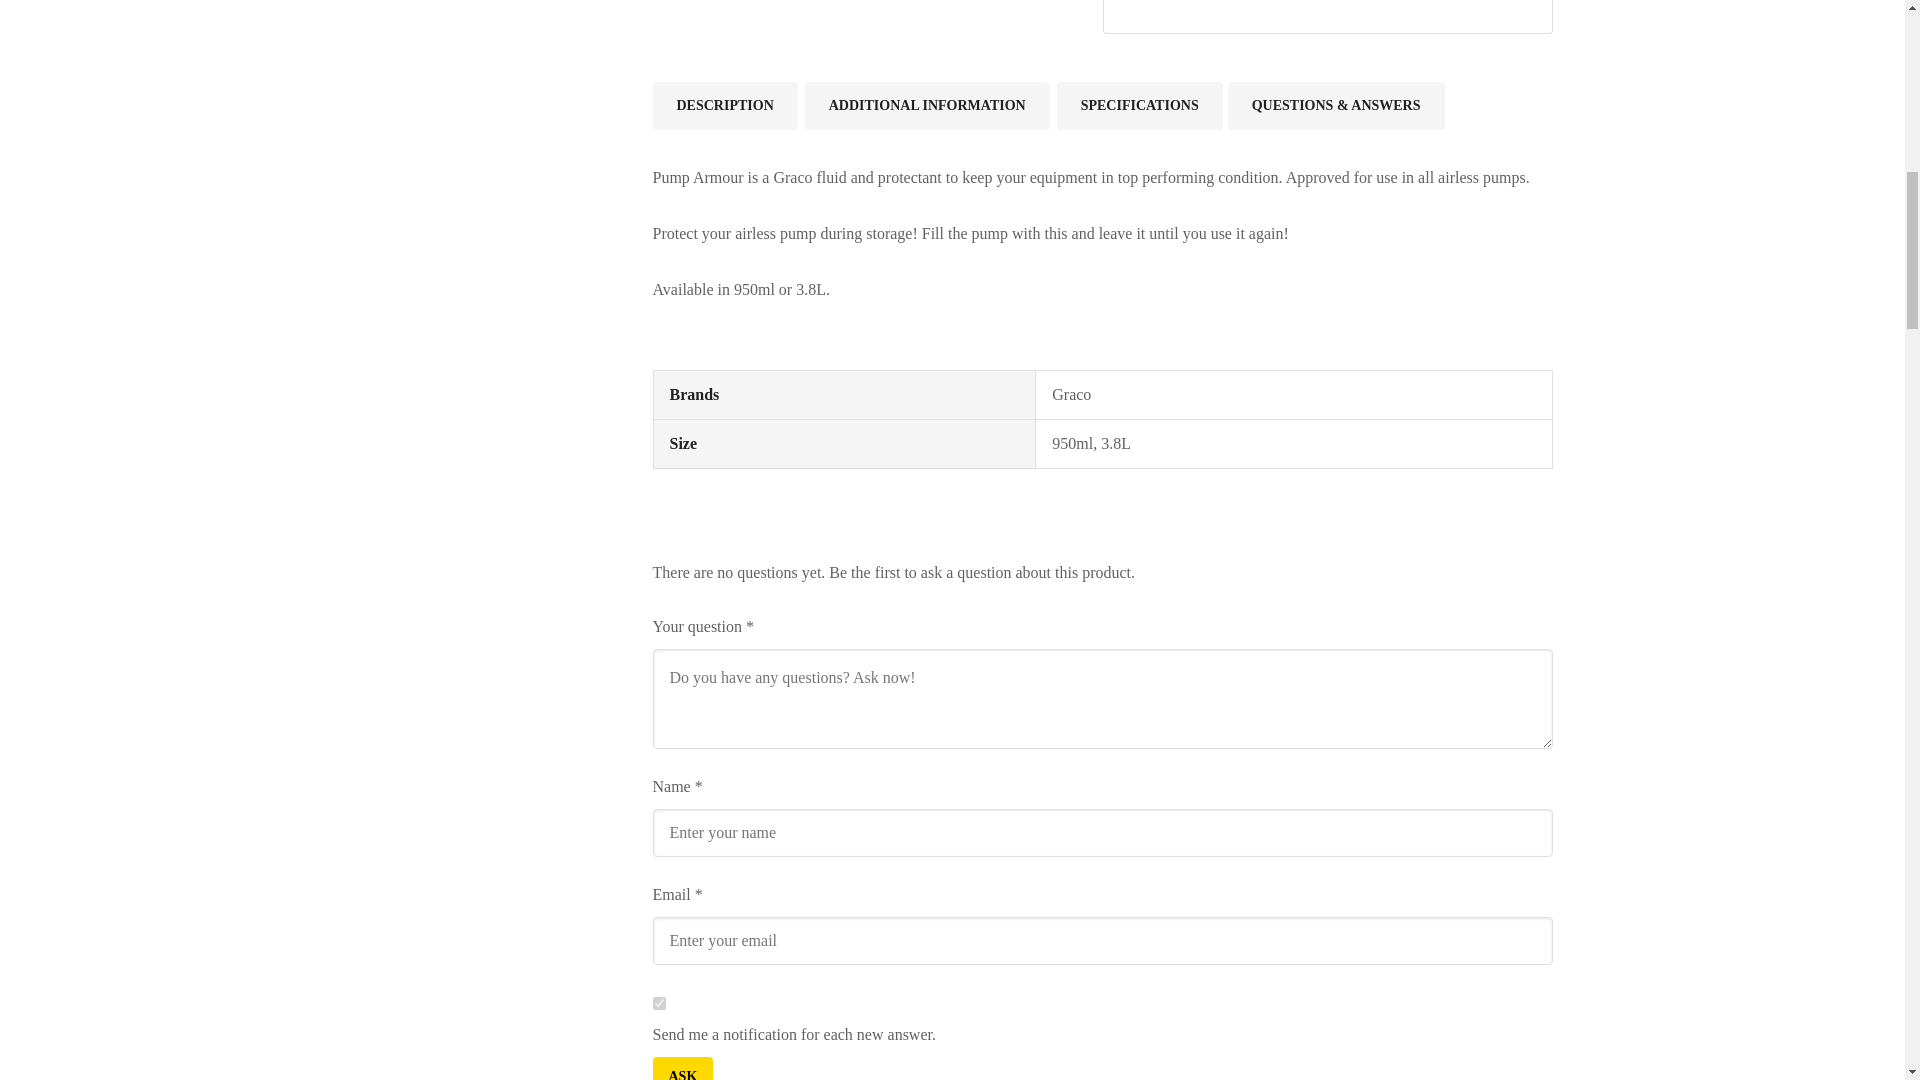 The width and height of the screenshot is (1920, 1080). What do you see at coordinates (658, 1002) in the screenshot?
I see `on` at bounding box center [658, 1002].